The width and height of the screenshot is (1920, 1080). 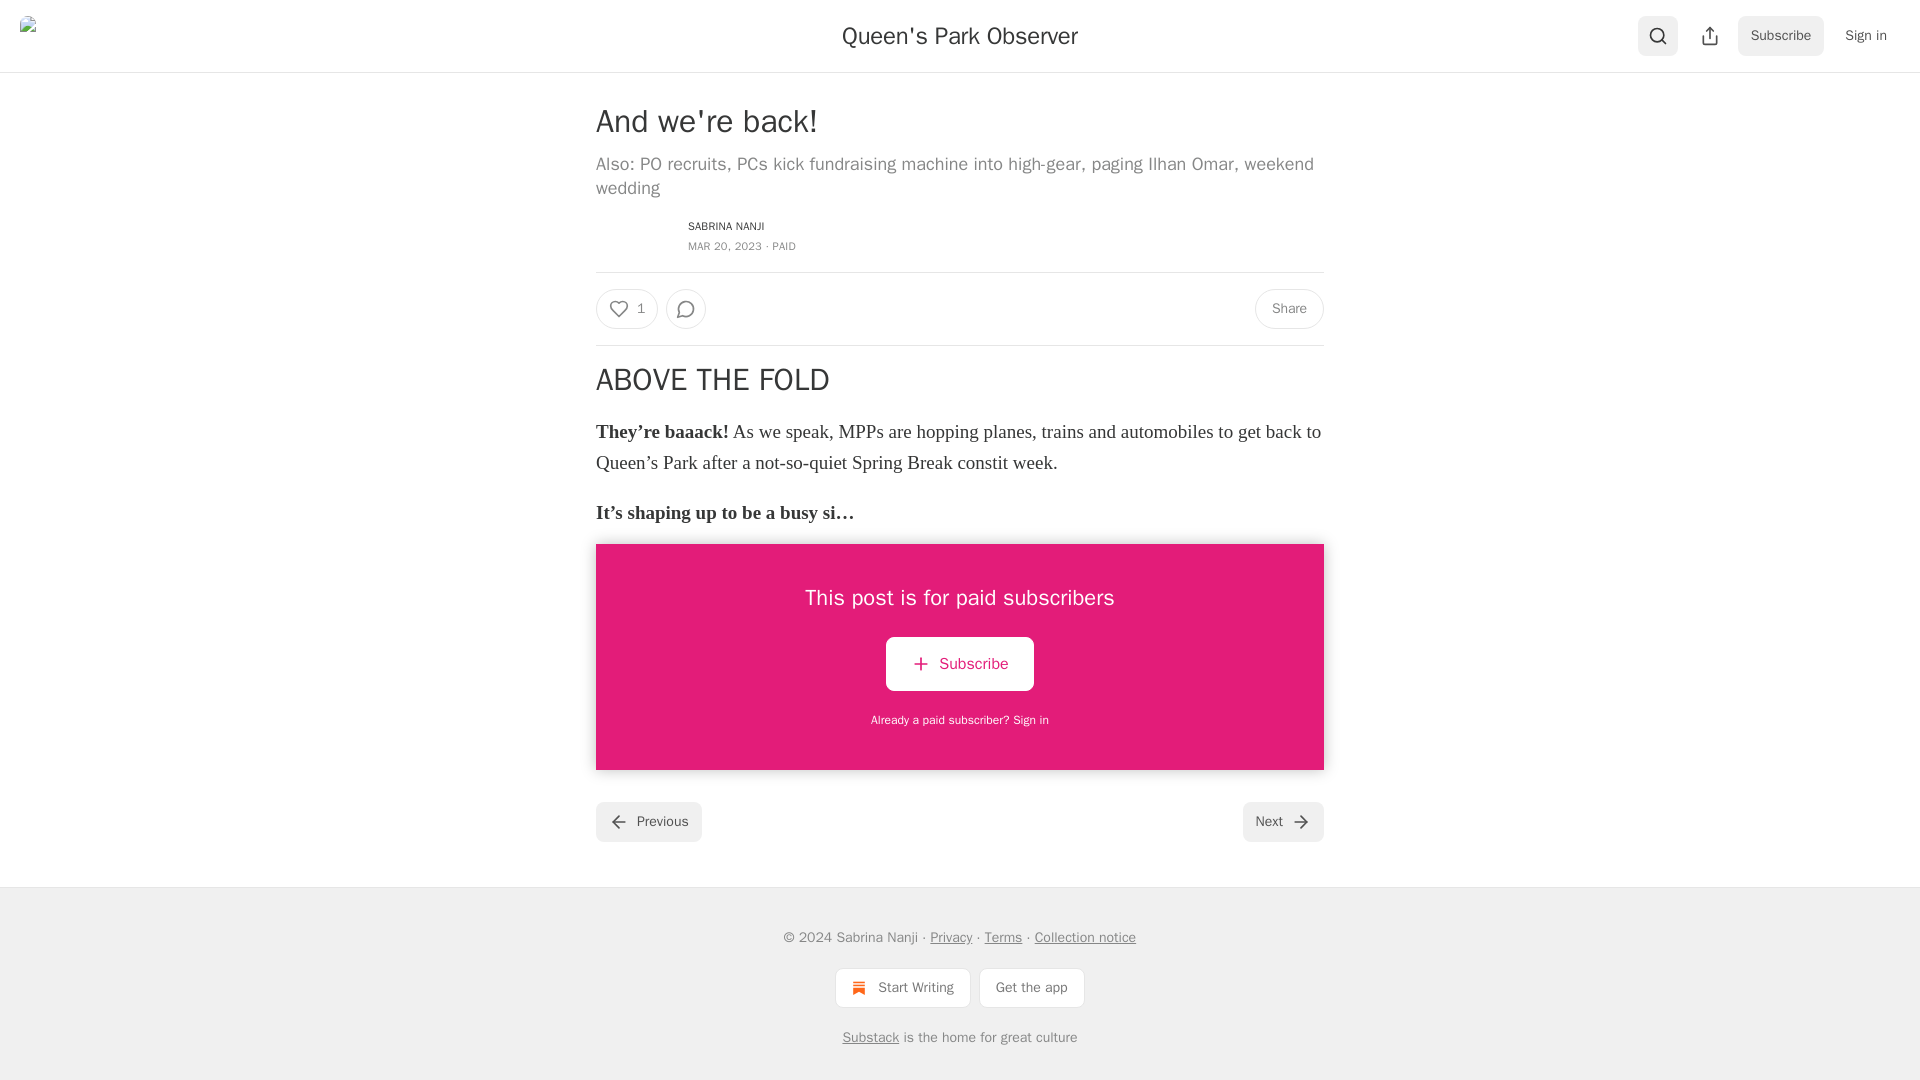 I want to click on Previous, so click(x=648, y=822).